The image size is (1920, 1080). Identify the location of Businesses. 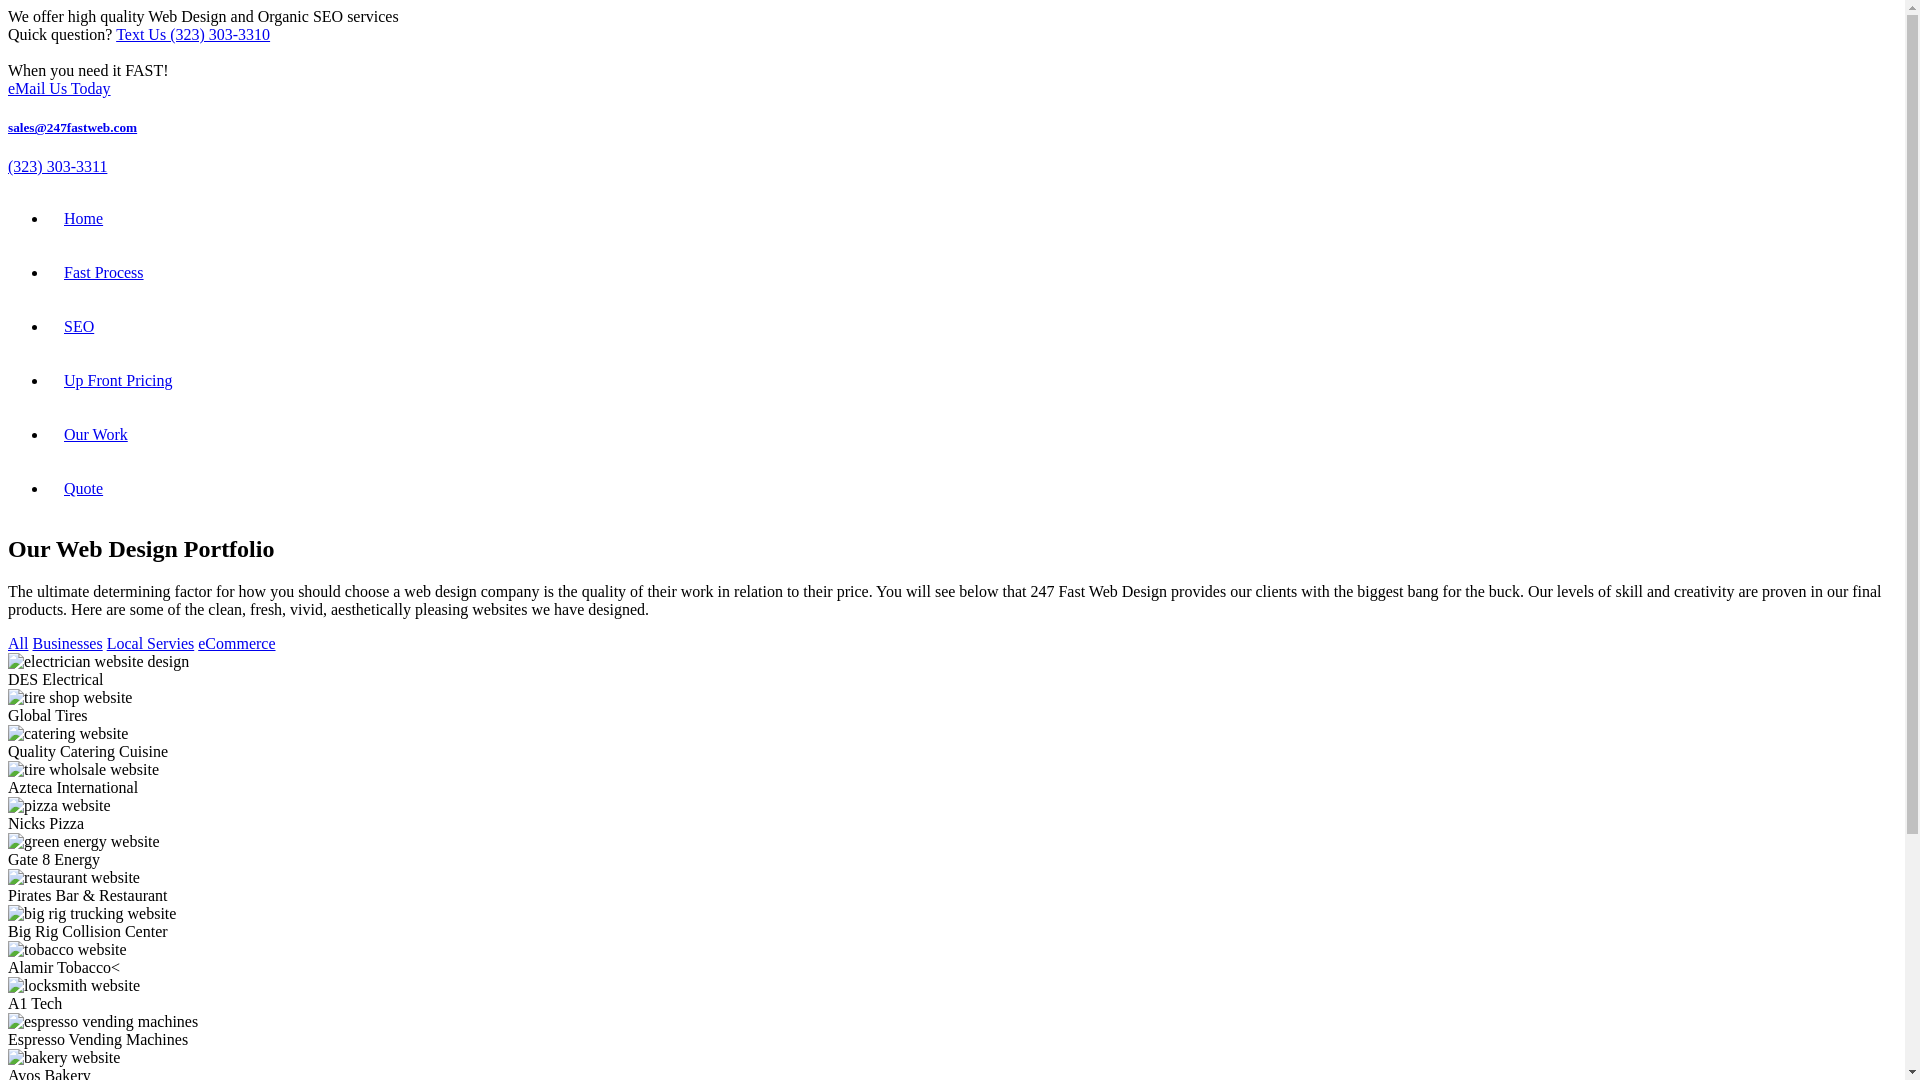
(67, 643).